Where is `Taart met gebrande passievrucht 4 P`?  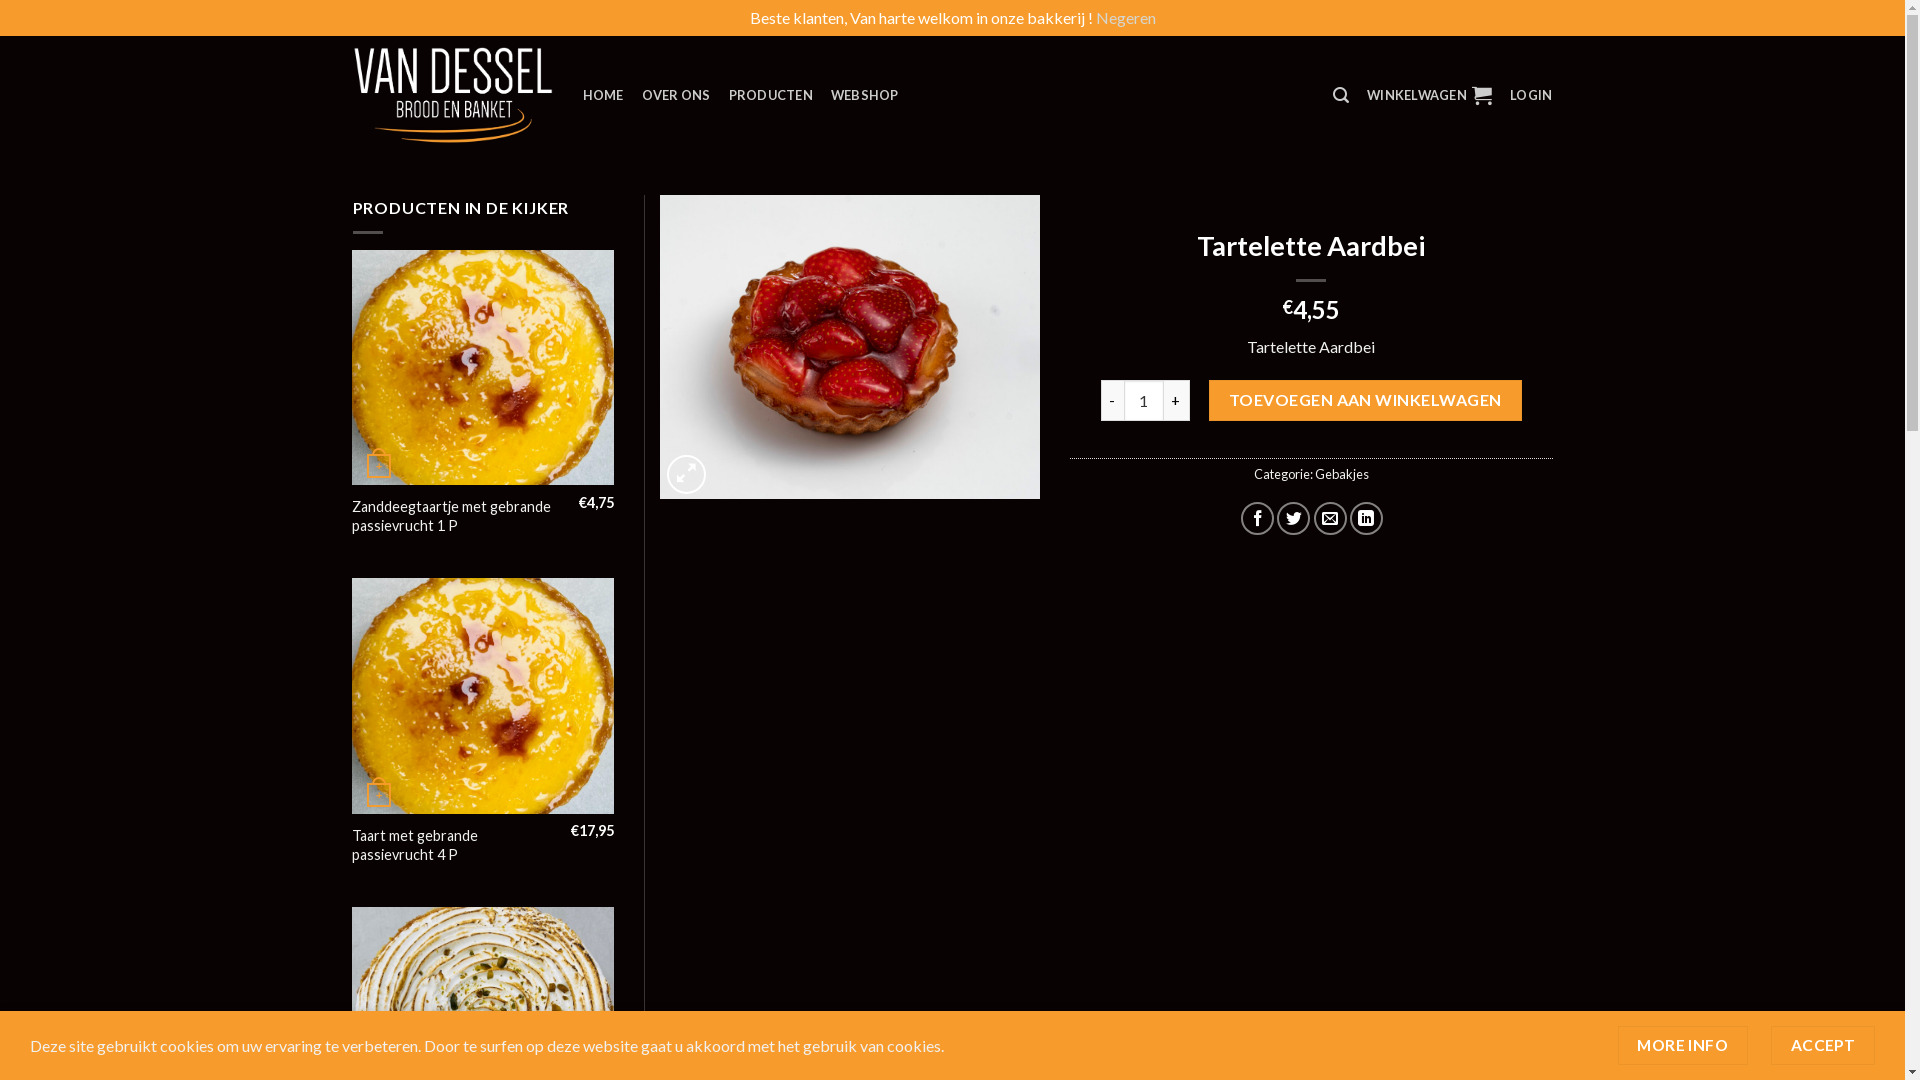 Taart met gebrande passievrucht 4 P is located at coordinates (454, 846).